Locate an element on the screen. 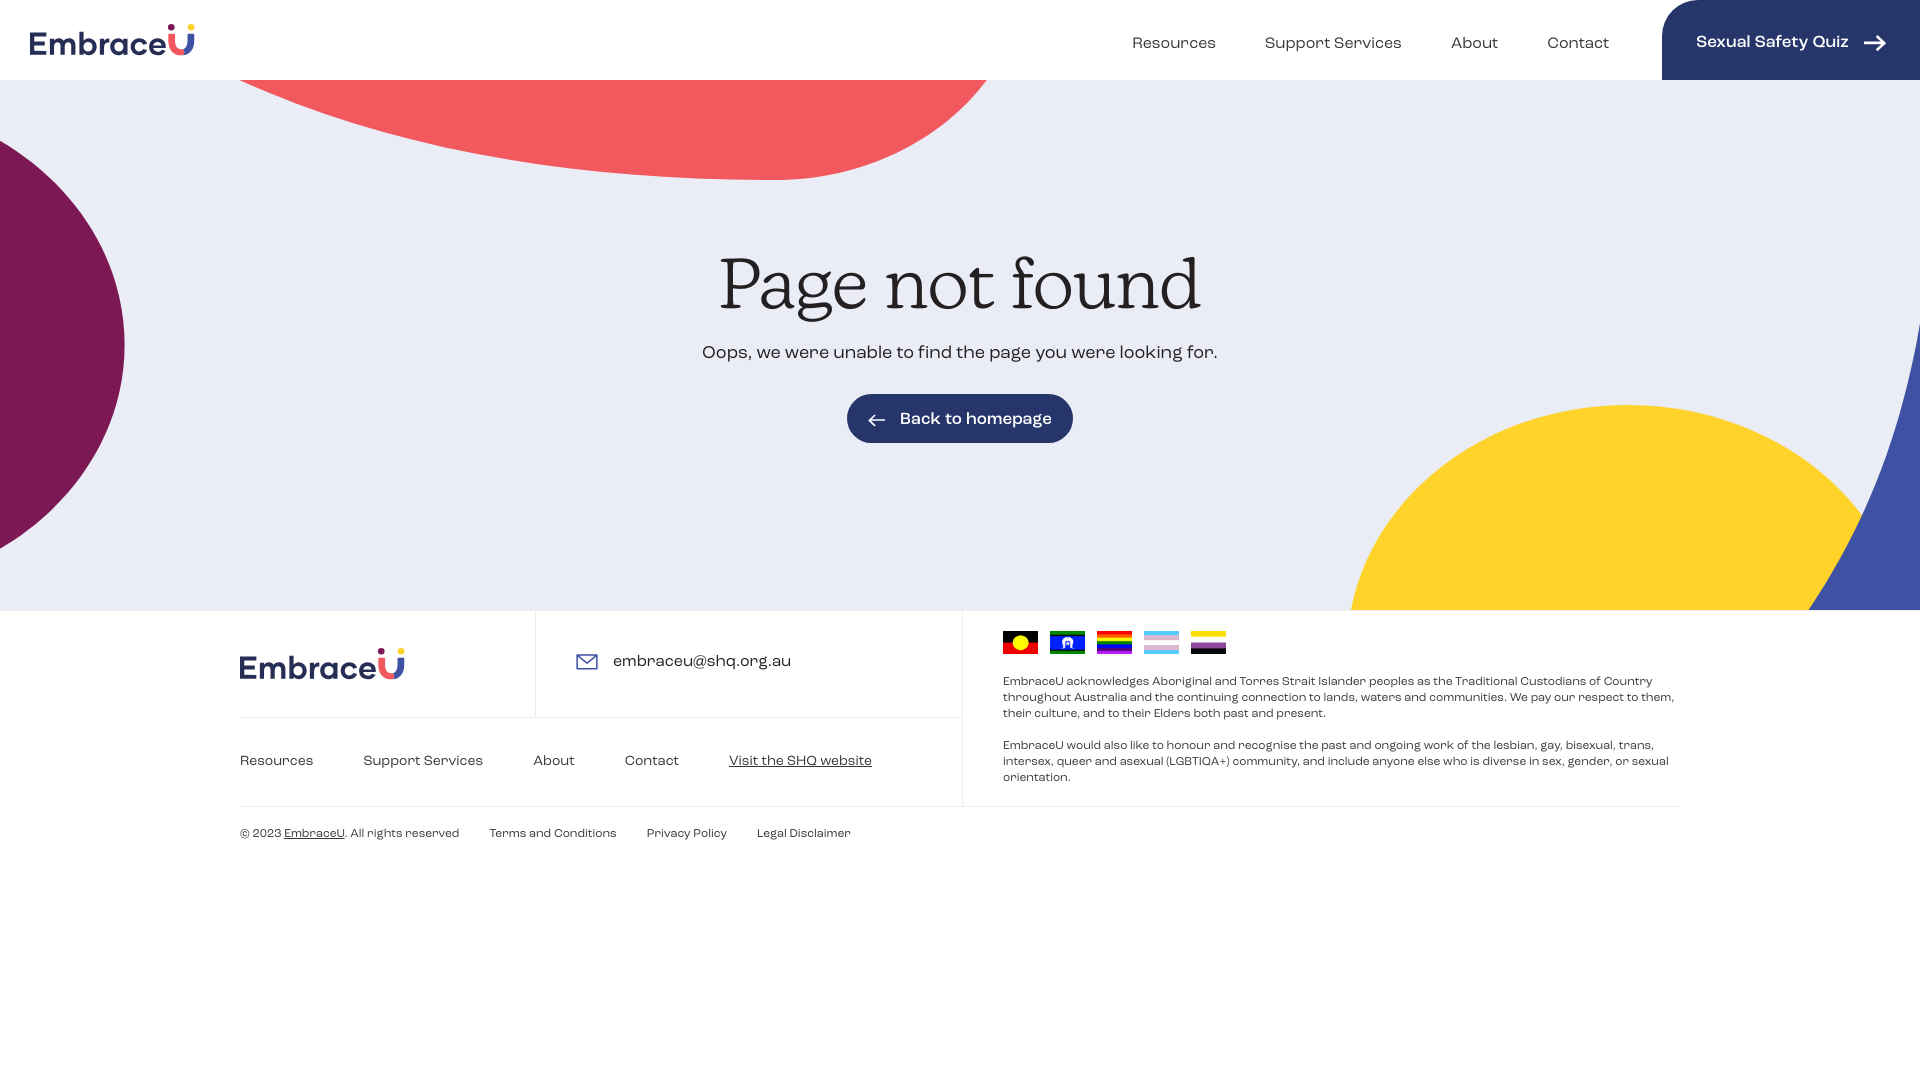 This screenshot has height=1080, width=1920. Privacy Policy is located at coordinates (687, 834).